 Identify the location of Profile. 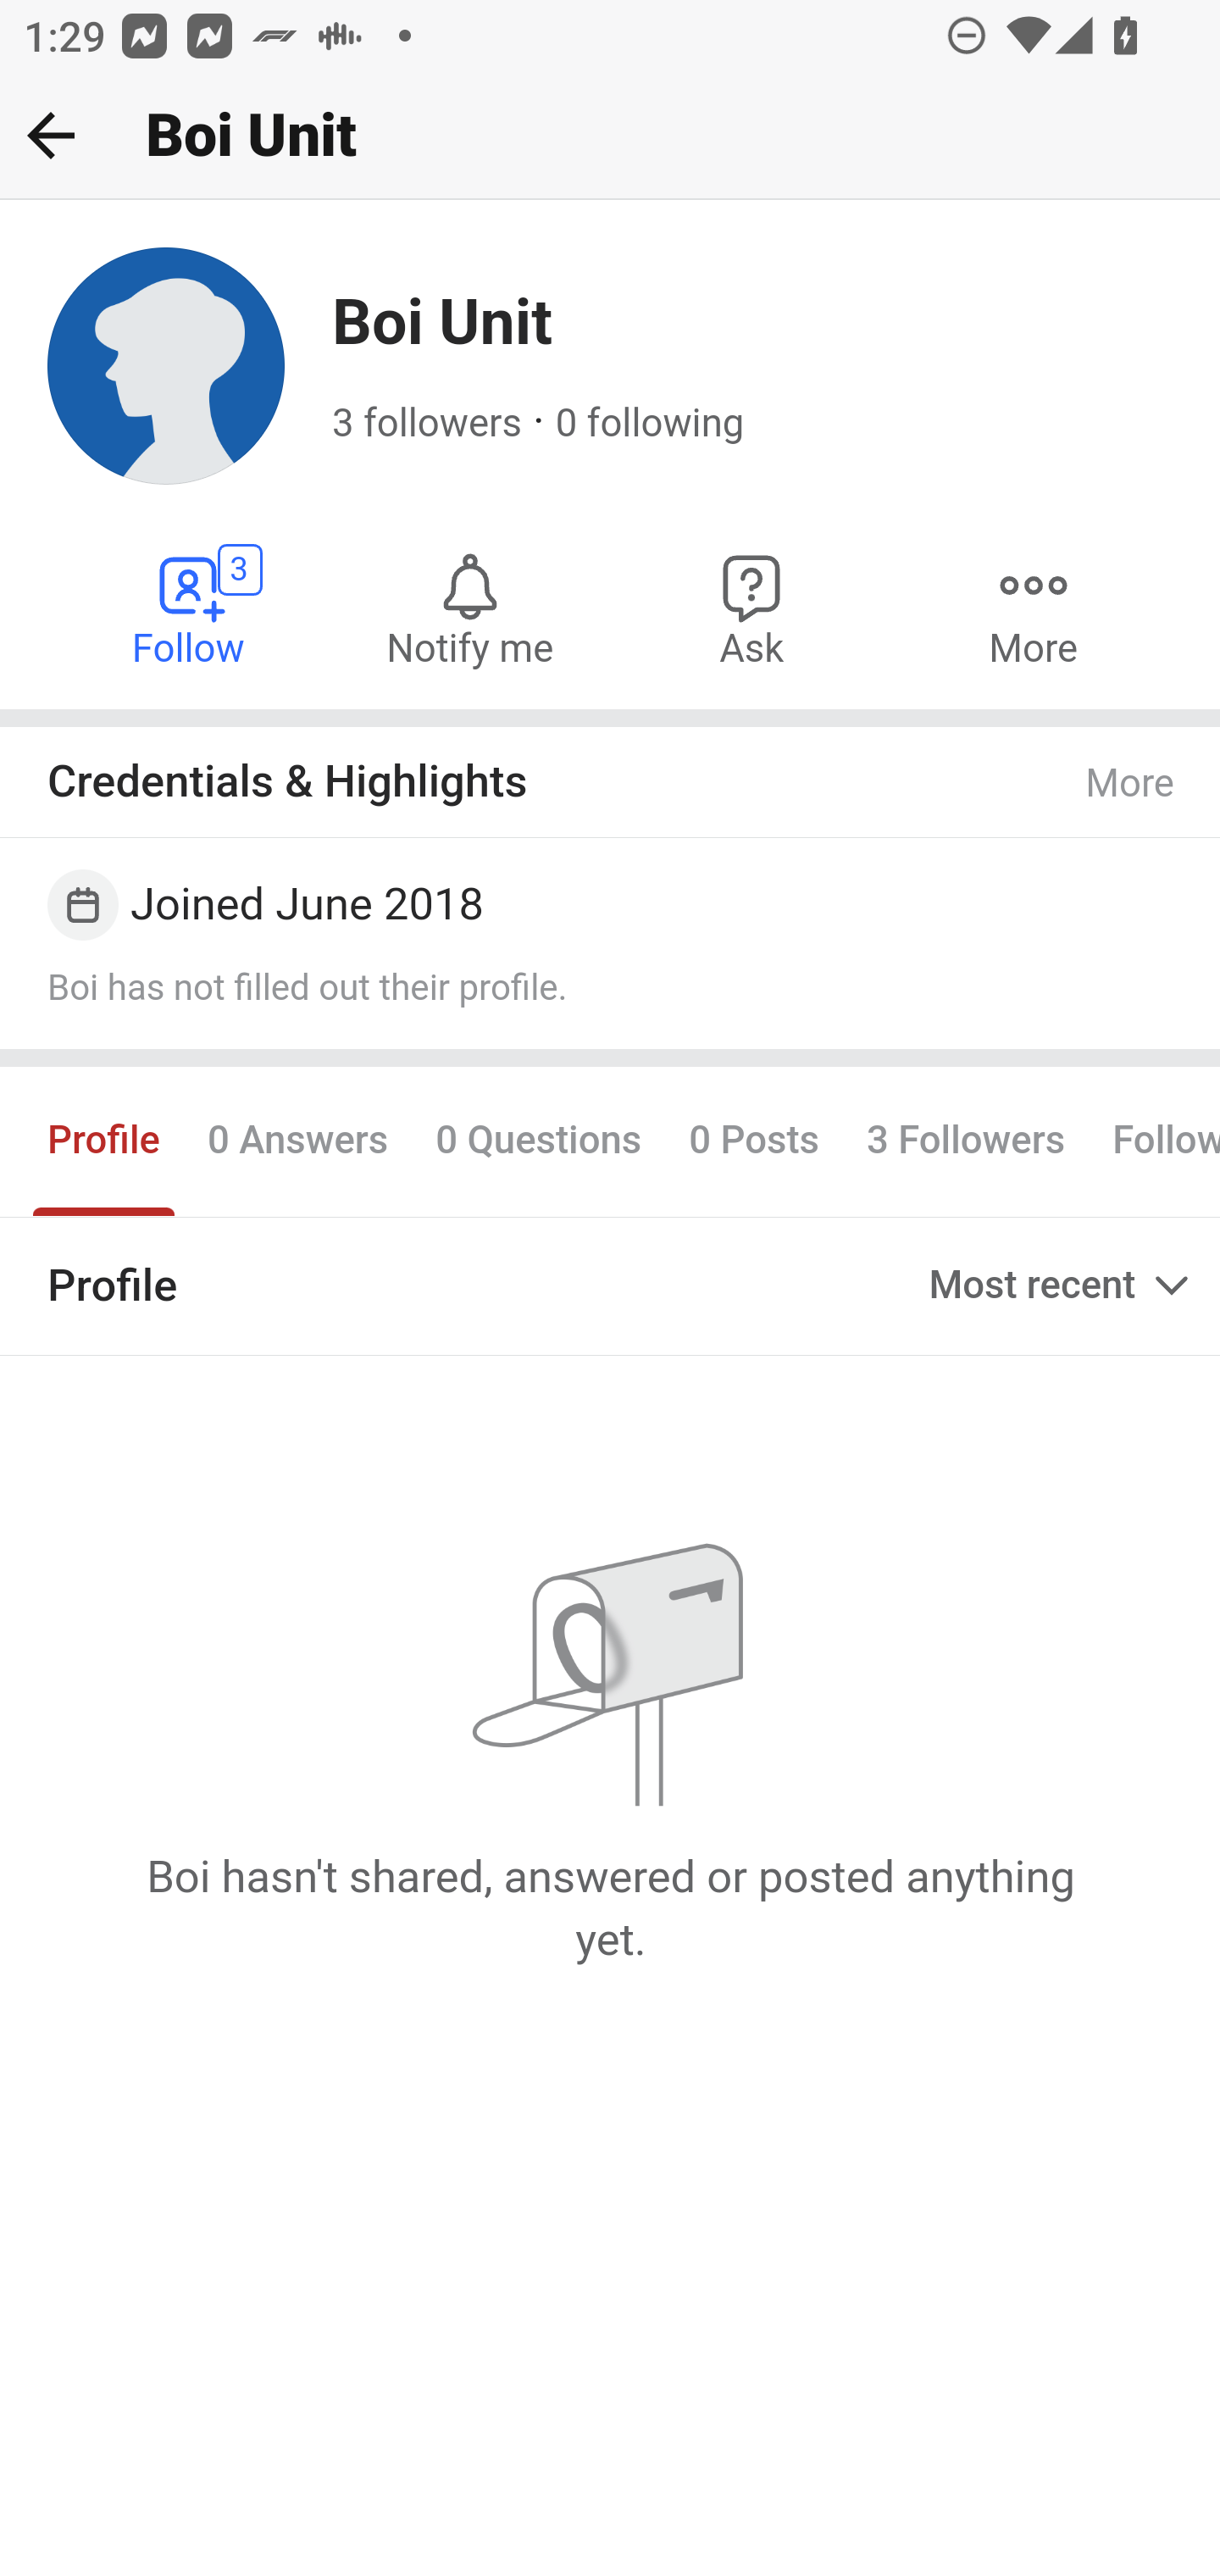
(105, 1141).